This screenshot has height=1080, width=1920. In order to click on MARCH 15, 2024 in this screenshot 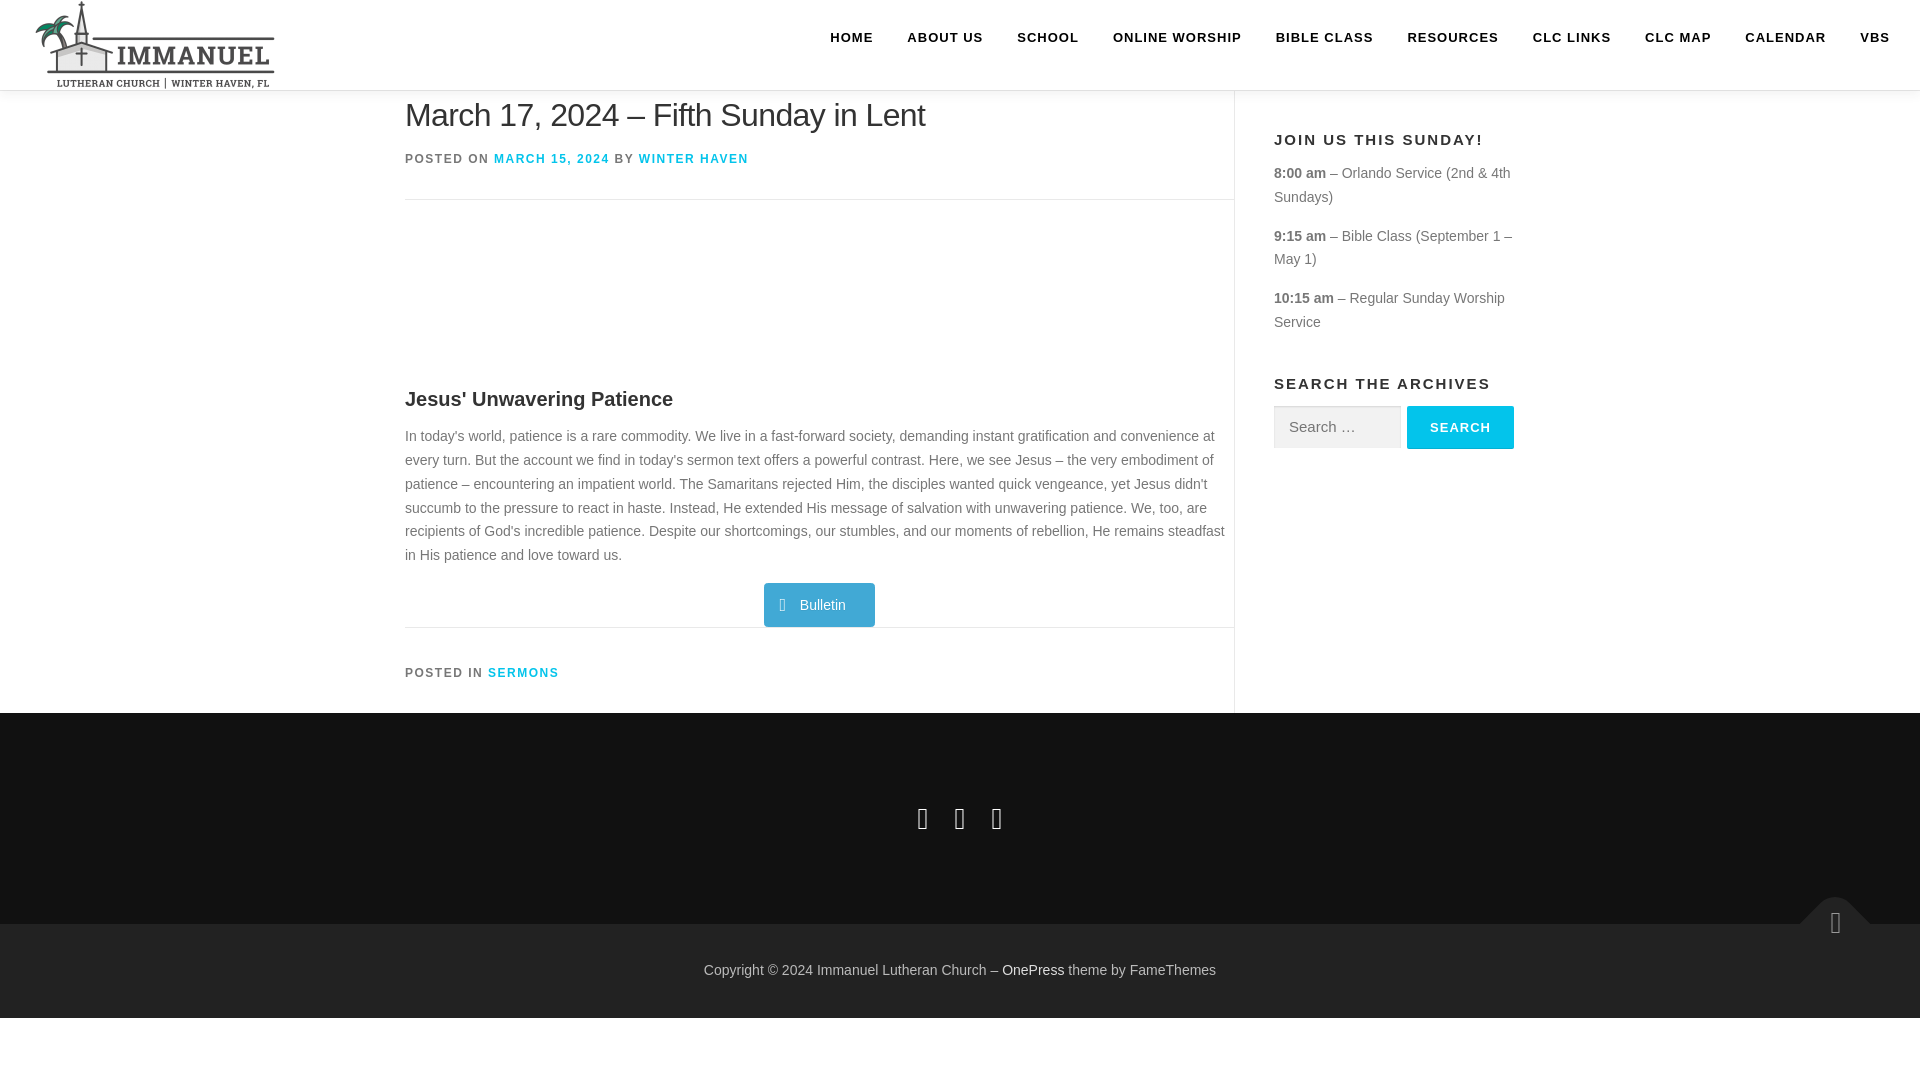, I will do `click(552, 159)`.